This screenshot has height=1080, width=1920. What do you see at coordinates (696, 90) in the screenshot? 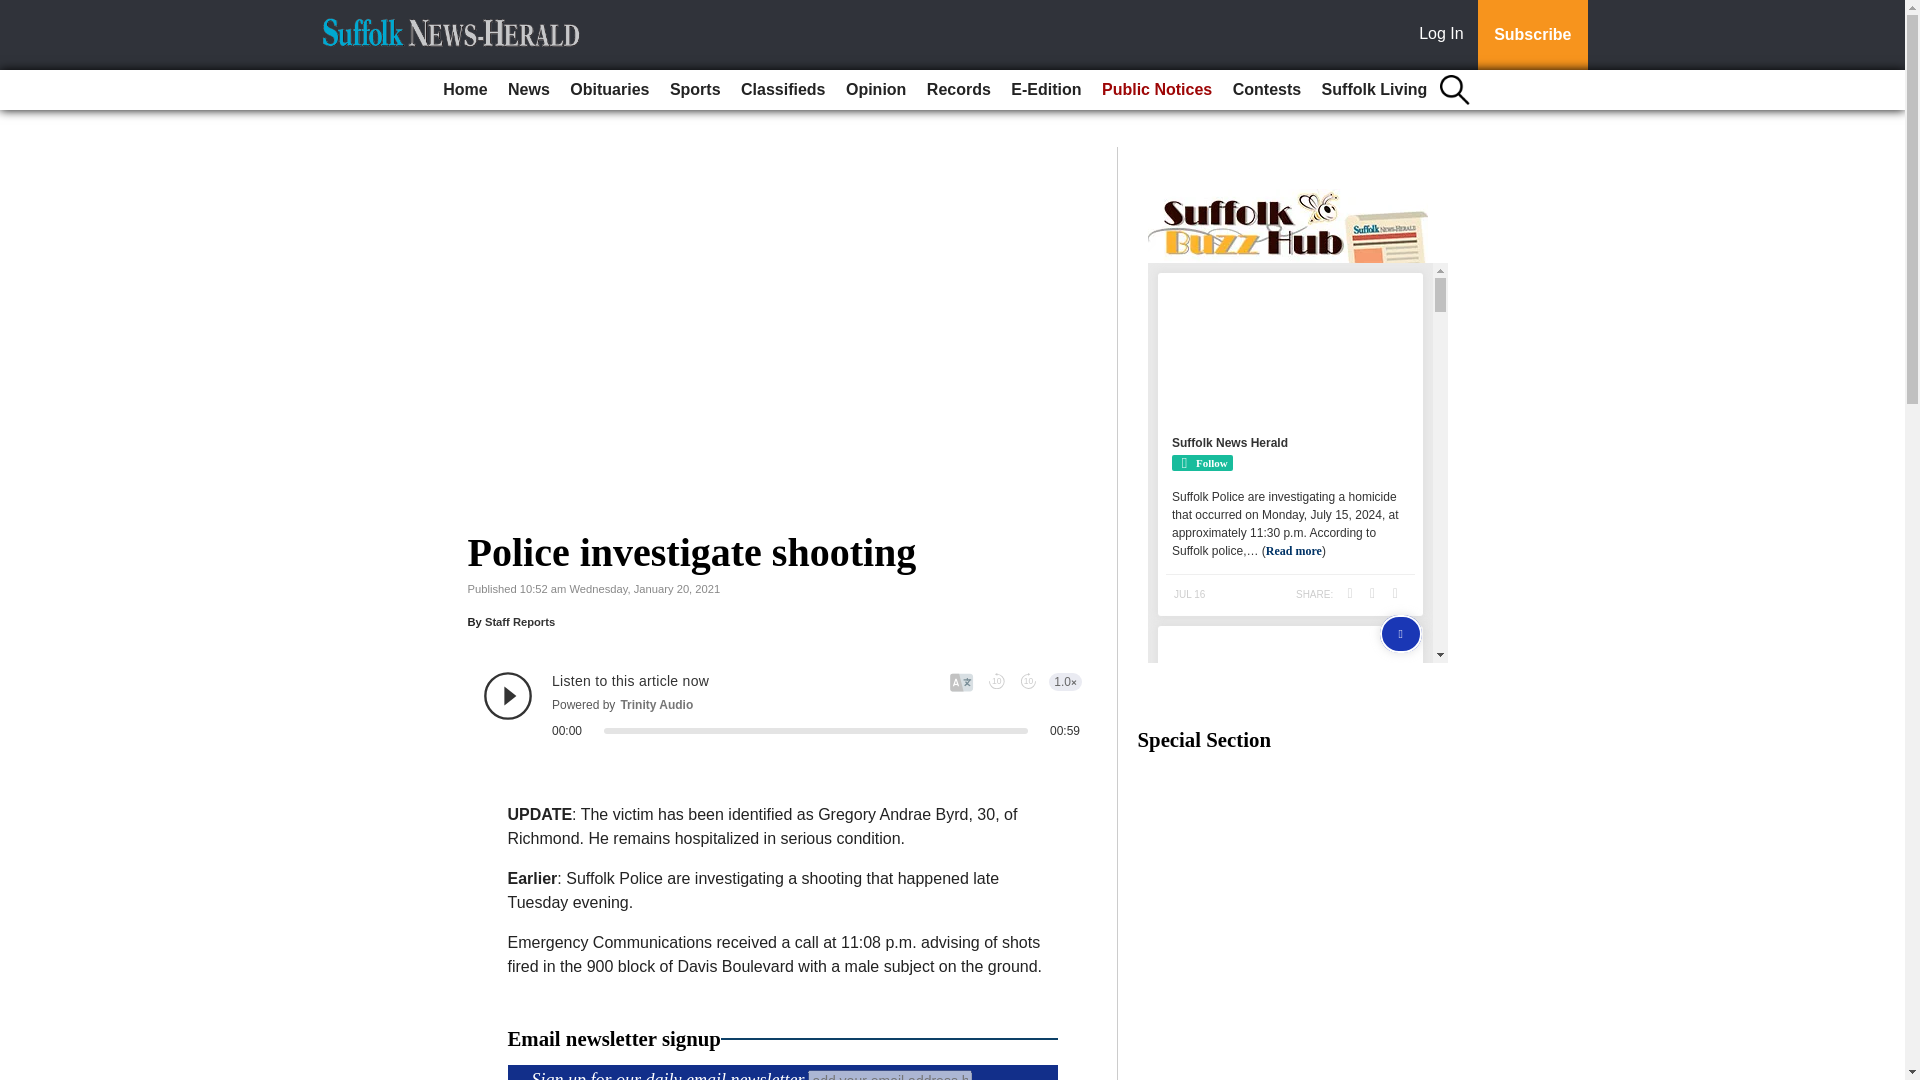
I see `Sports` at bounding box center [696, 90].